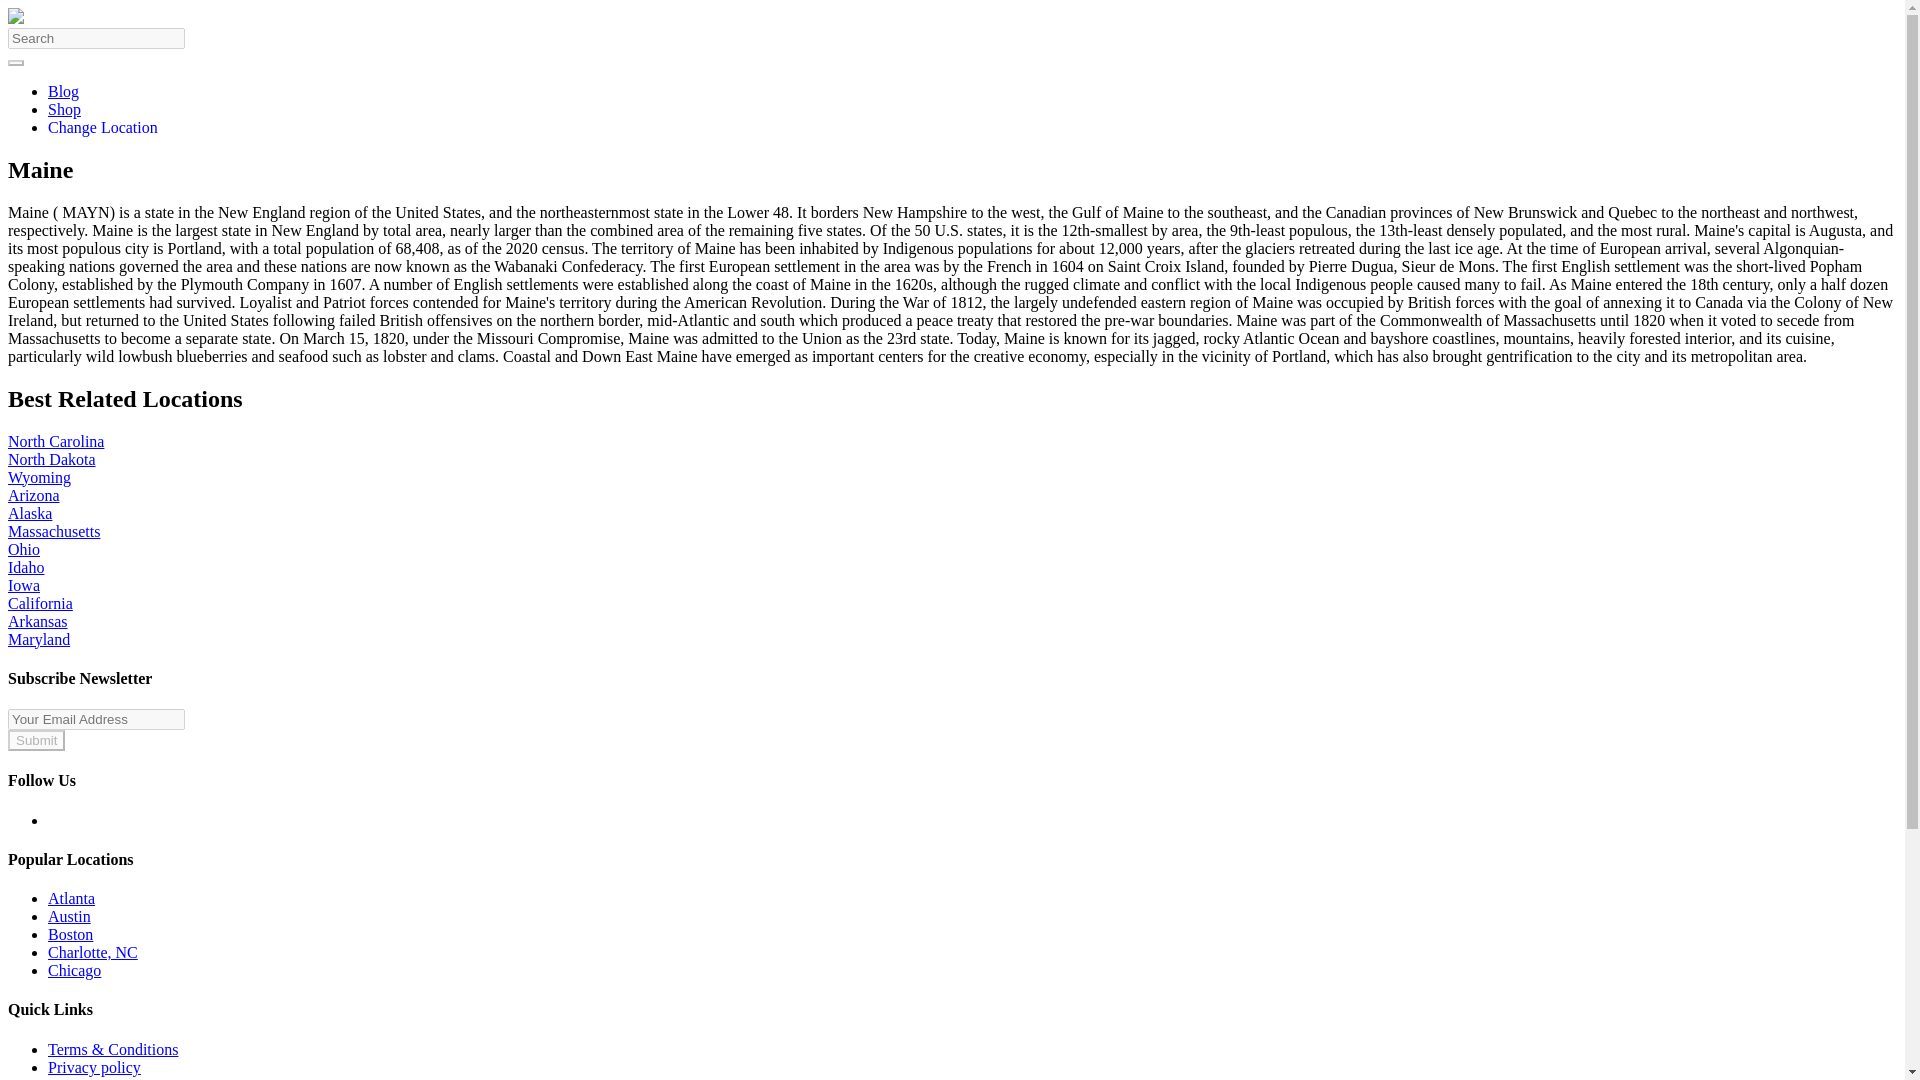 The height and width of the screenshot is (1080, 1920). What do you see at coordinates (52, 459) in the screenshot?
I see `North Dakota` at bounding box center [52, 459].